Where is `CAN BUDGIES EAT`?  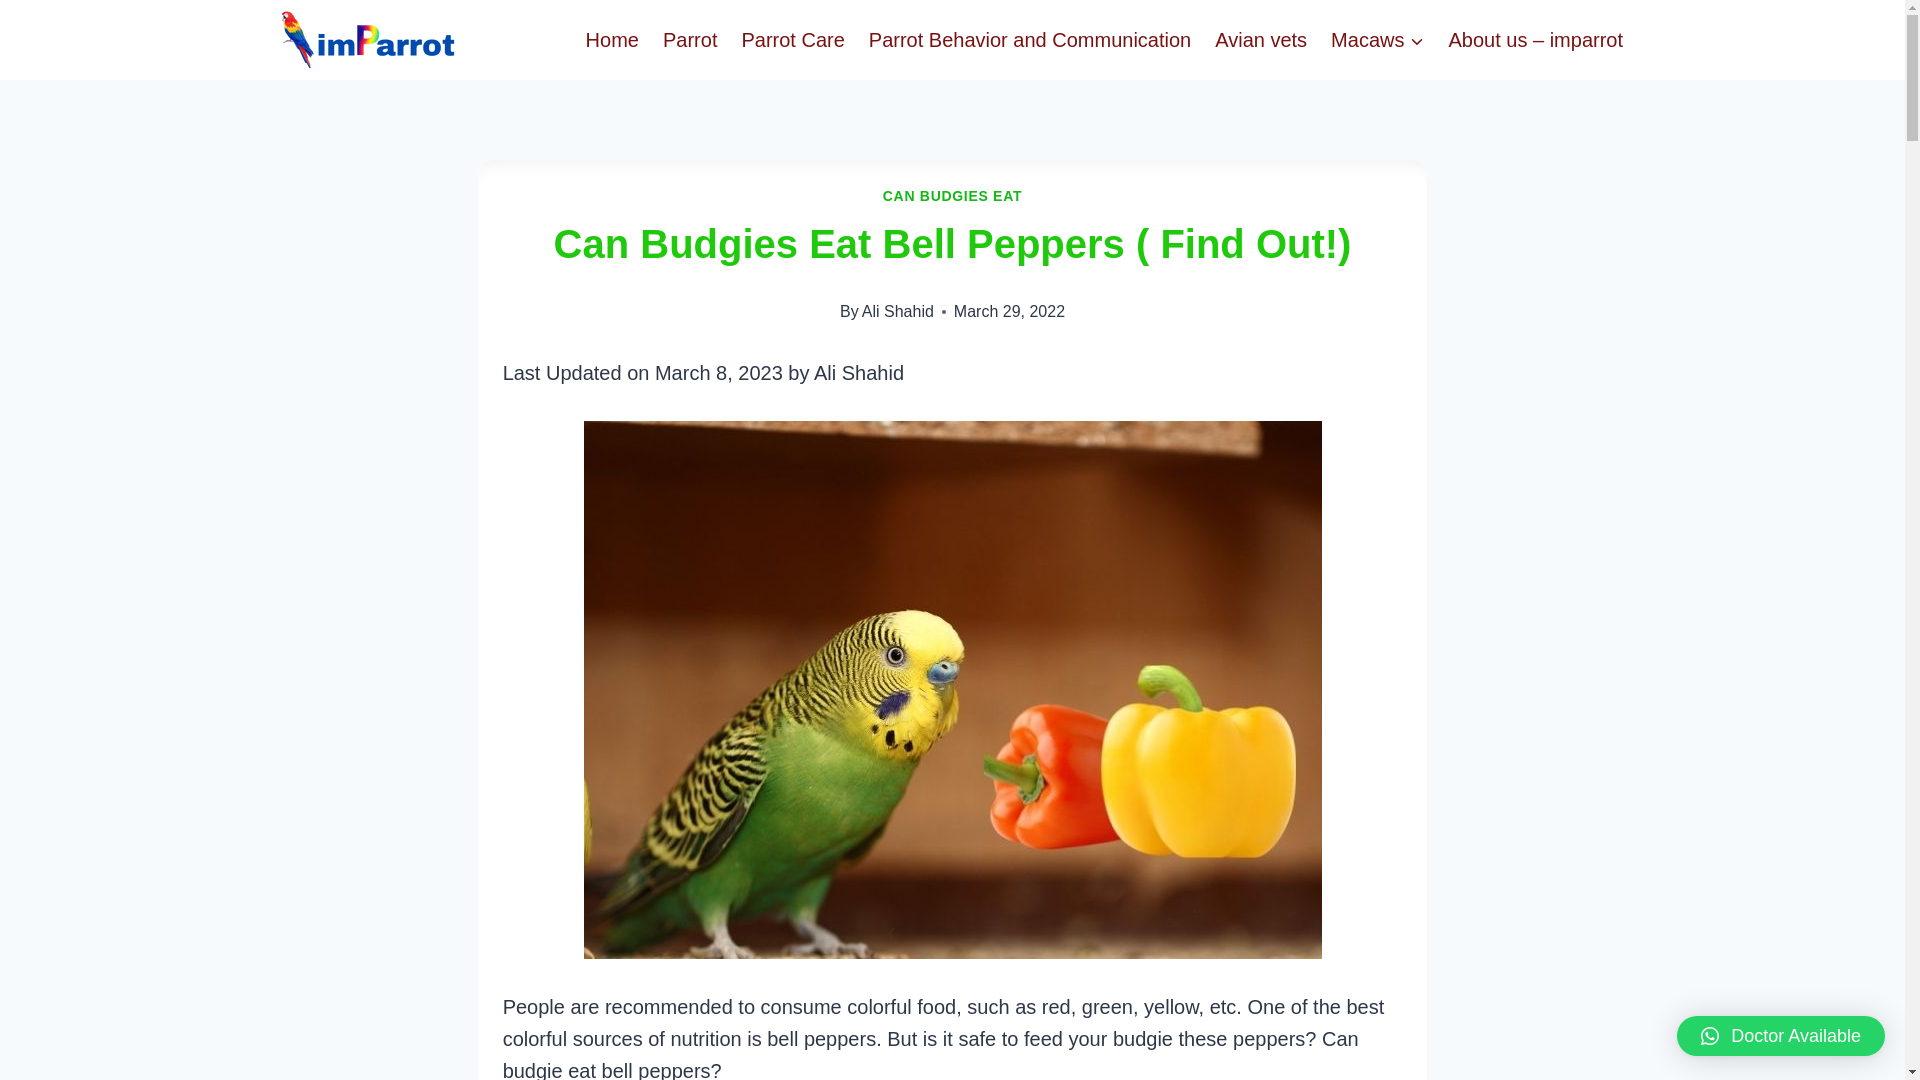
CAN BUDGIES EAT is located at coordinates (952, 196).